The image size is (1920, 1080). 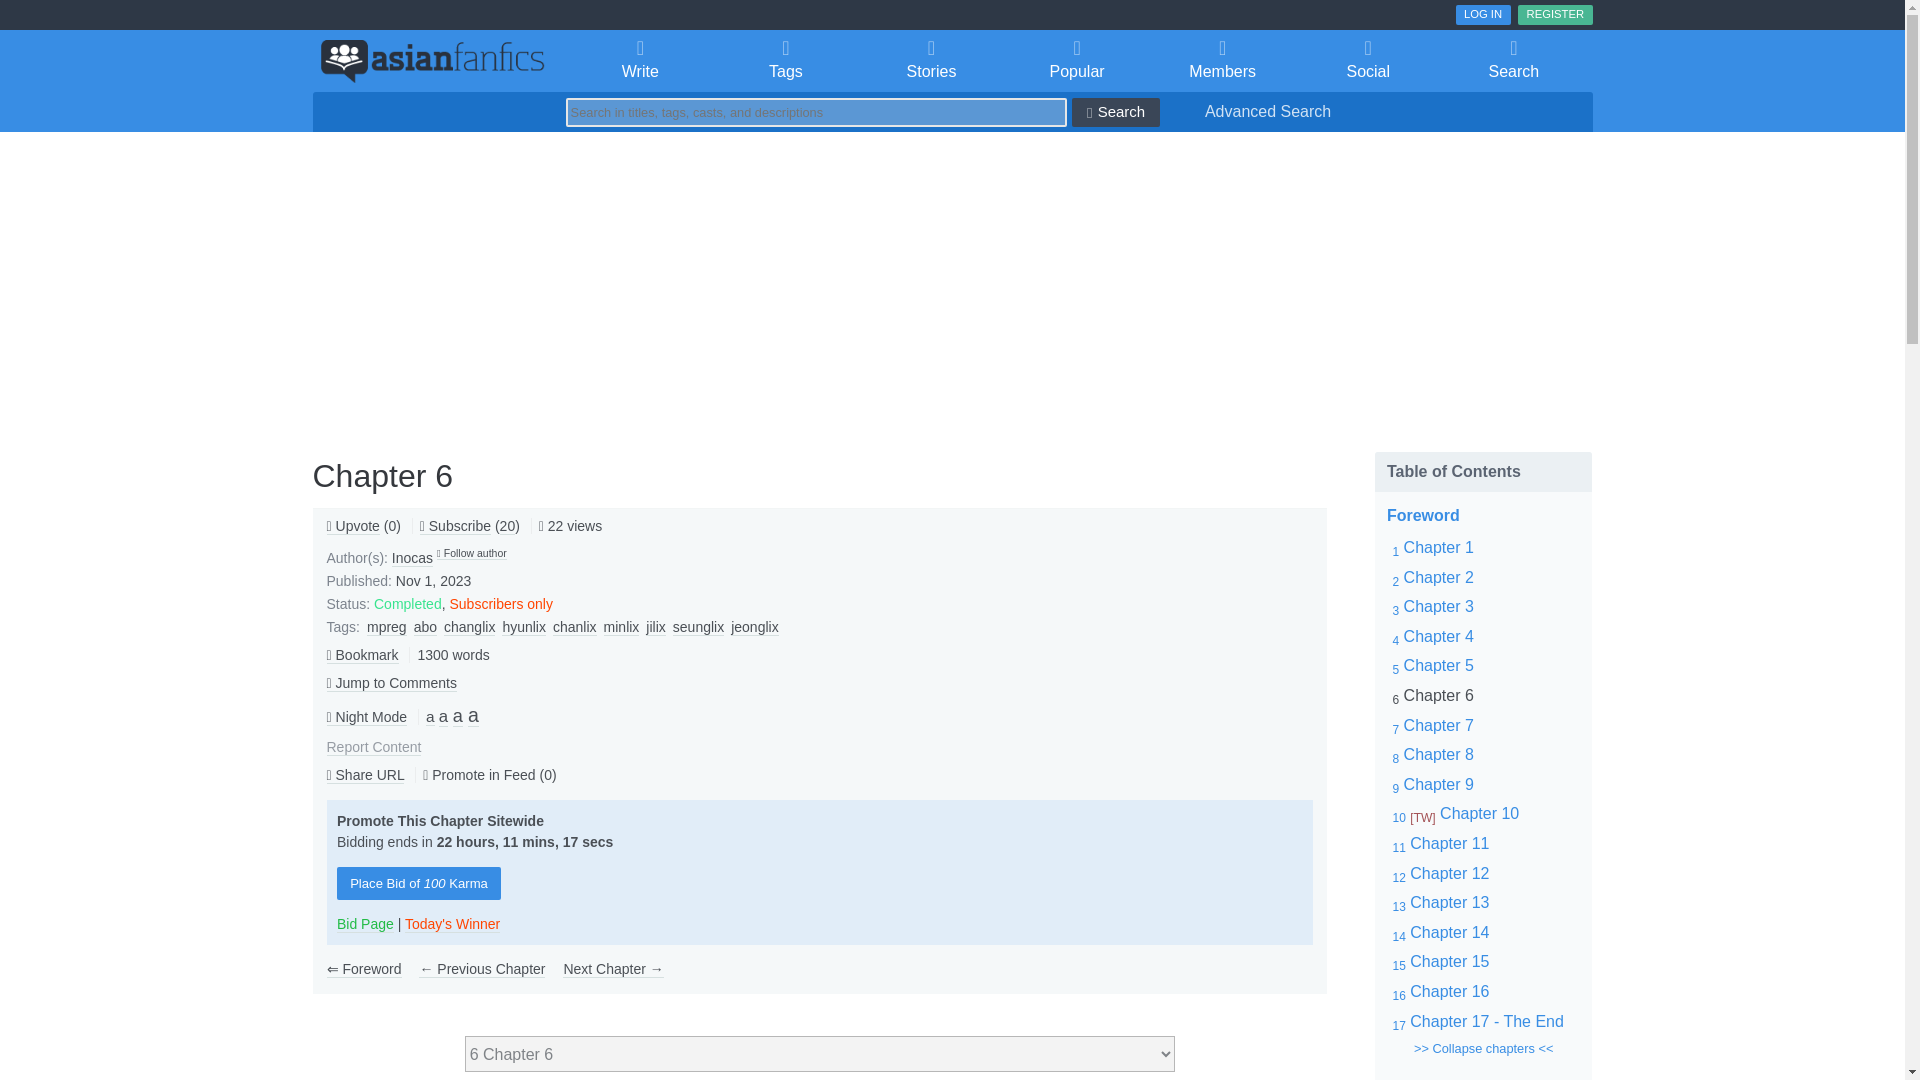 I want to click on LOG IN, so click(x=1483, y=14).